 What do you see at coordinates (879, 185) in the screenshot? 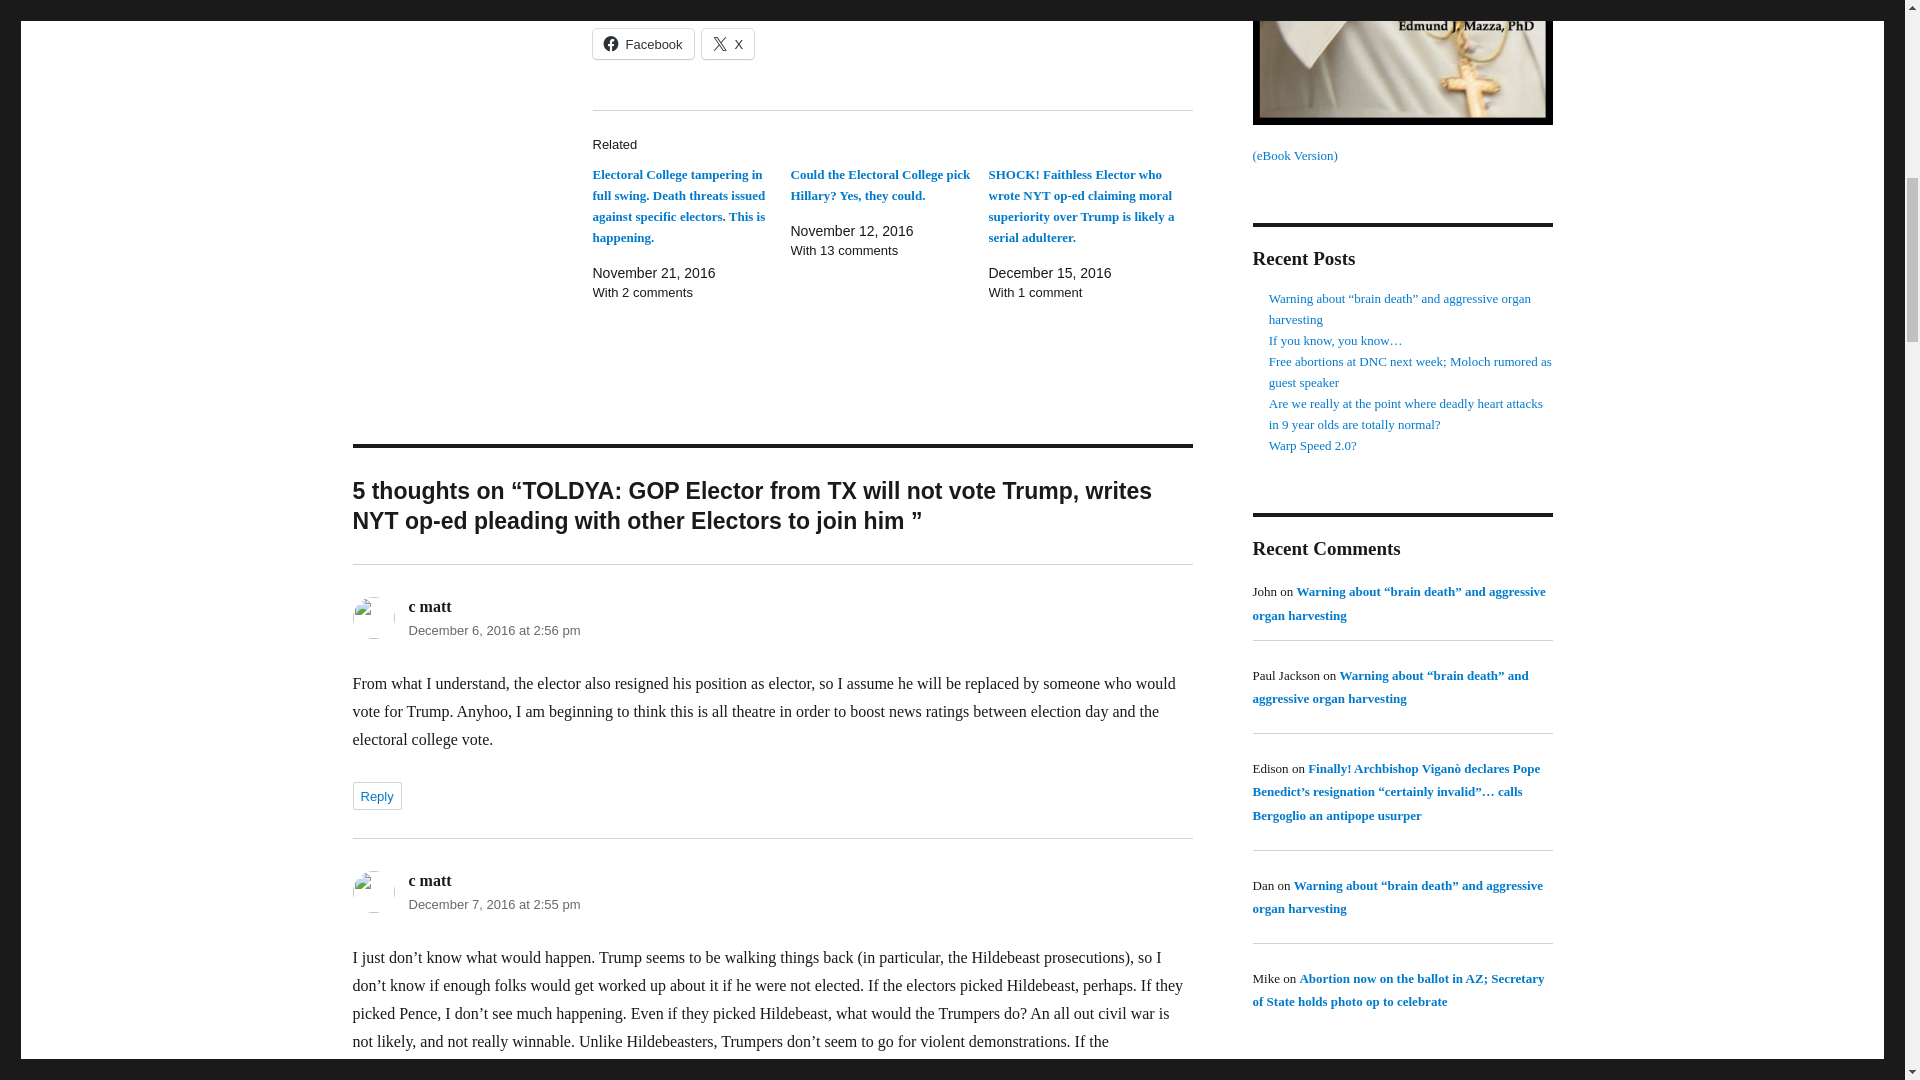
I see `Could the Electoral College pick Hillary? Yes, they could.` at bounding box center [879, 185].